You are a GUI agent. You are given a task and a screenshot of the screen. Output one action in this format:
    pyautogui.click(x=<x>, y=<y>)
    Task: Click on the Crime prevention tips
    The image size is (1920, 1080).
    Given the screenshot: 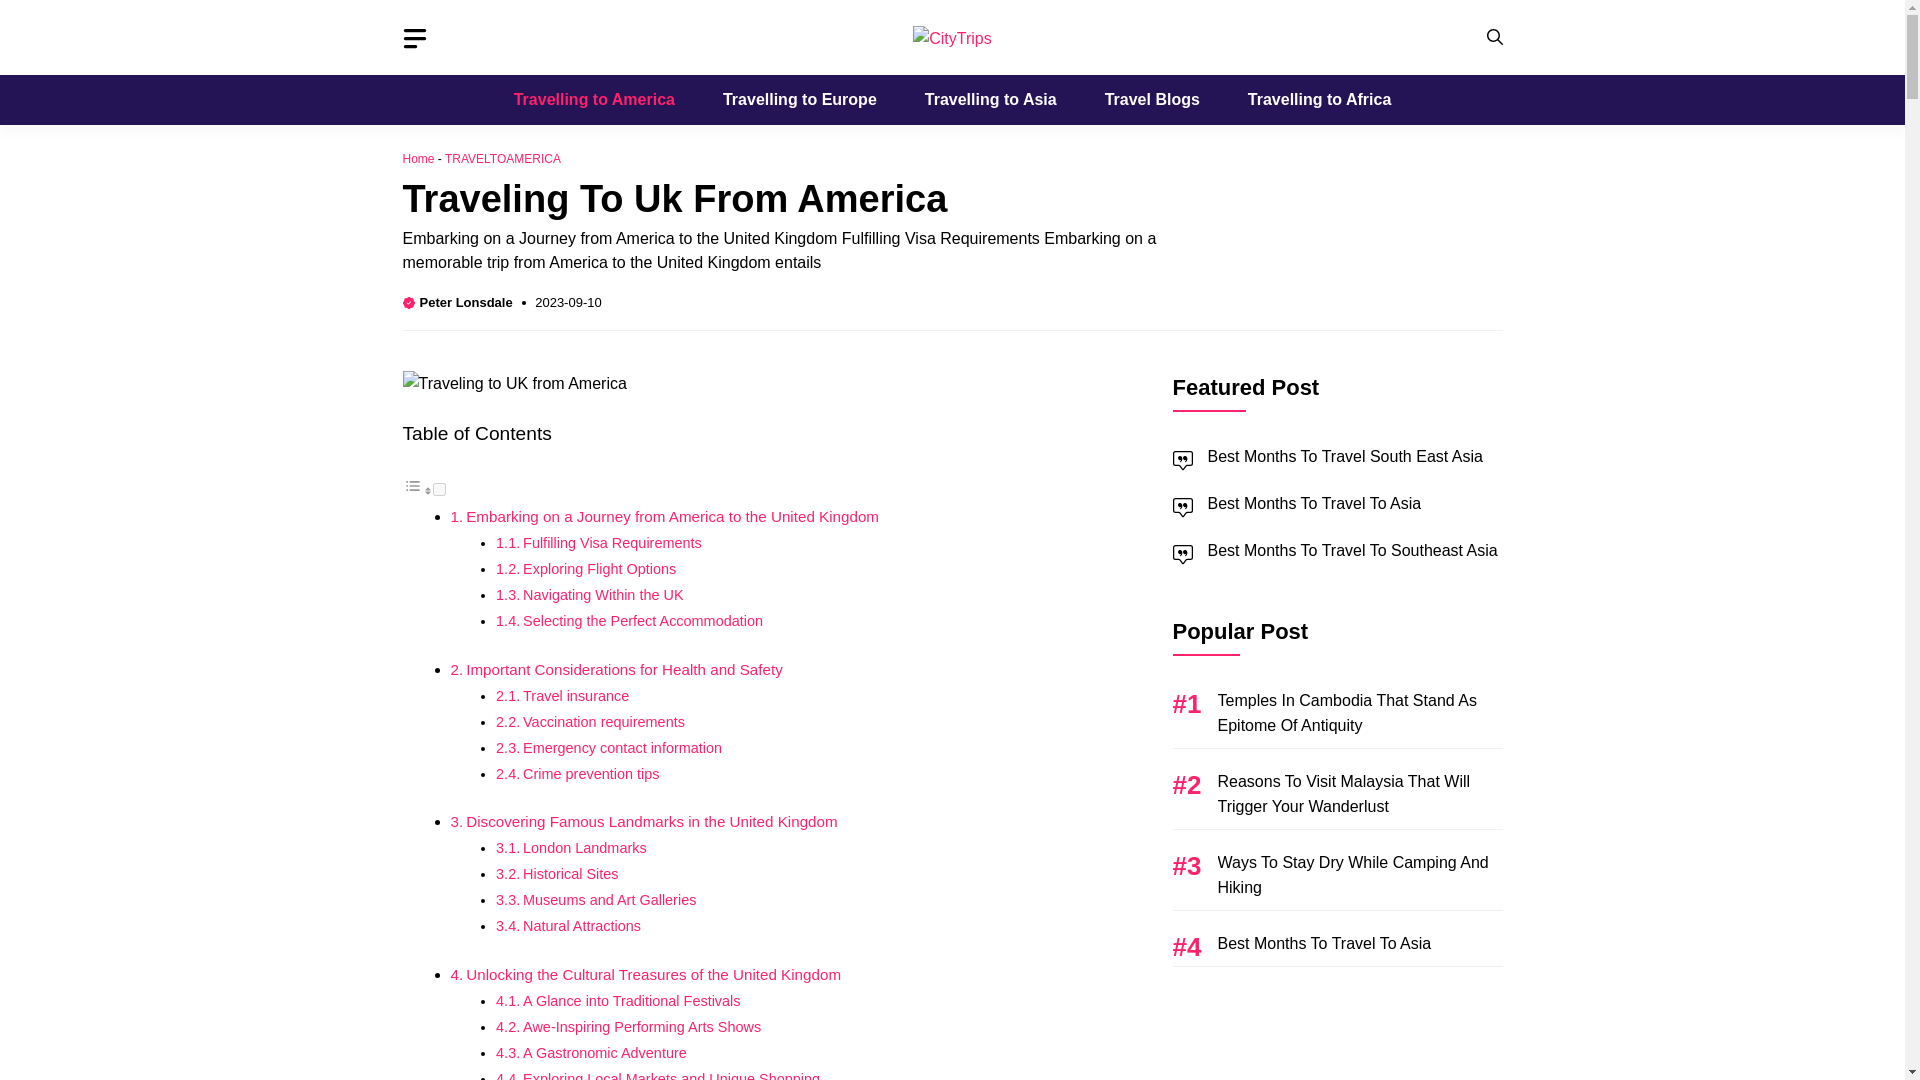 What is the action you would take?
    pyautogui.click(x=590, y=773)
    